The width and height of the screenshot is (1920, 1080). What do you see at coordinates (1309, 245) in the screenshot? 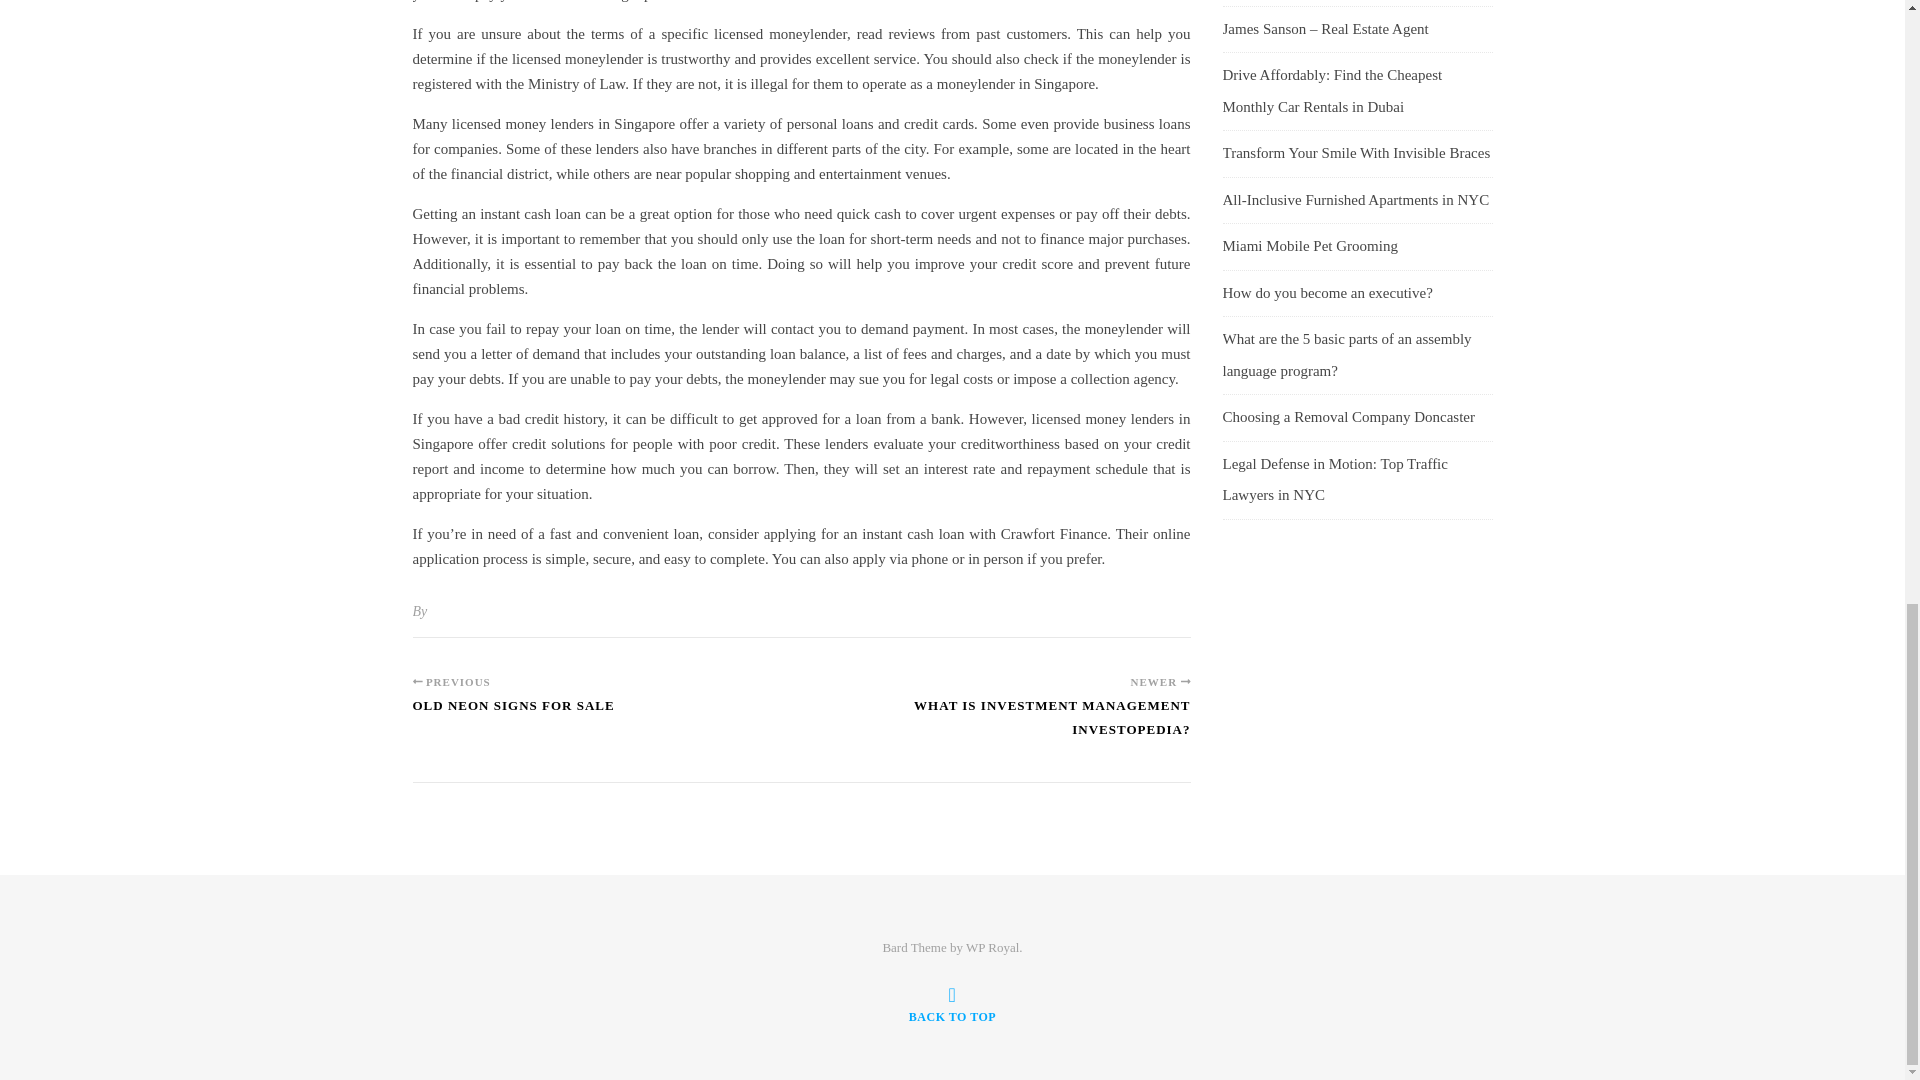
I see `Miami Mobile Pet Grooming` at bounding box center [1309, 245].